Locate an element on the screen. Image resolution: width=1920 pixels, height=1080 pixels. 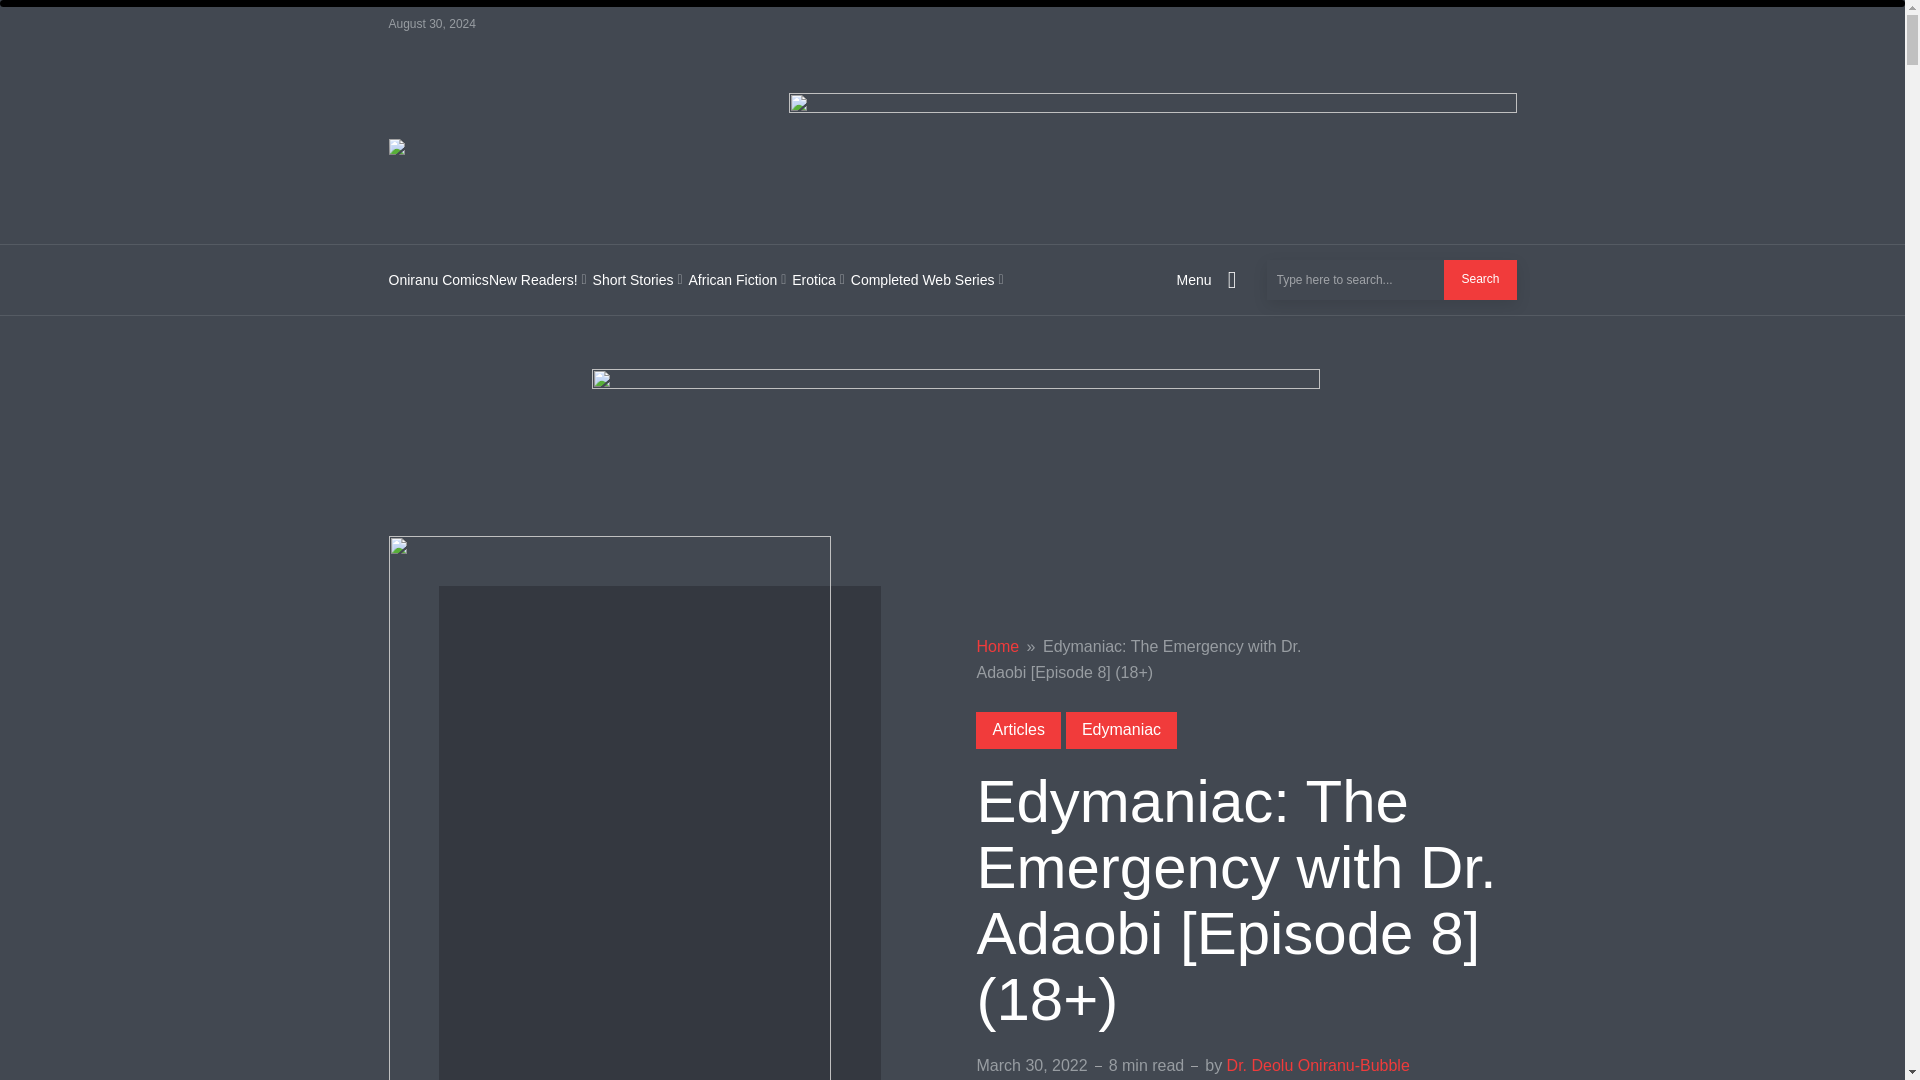
Oniranu Comics is located at coordinates (437, 279).